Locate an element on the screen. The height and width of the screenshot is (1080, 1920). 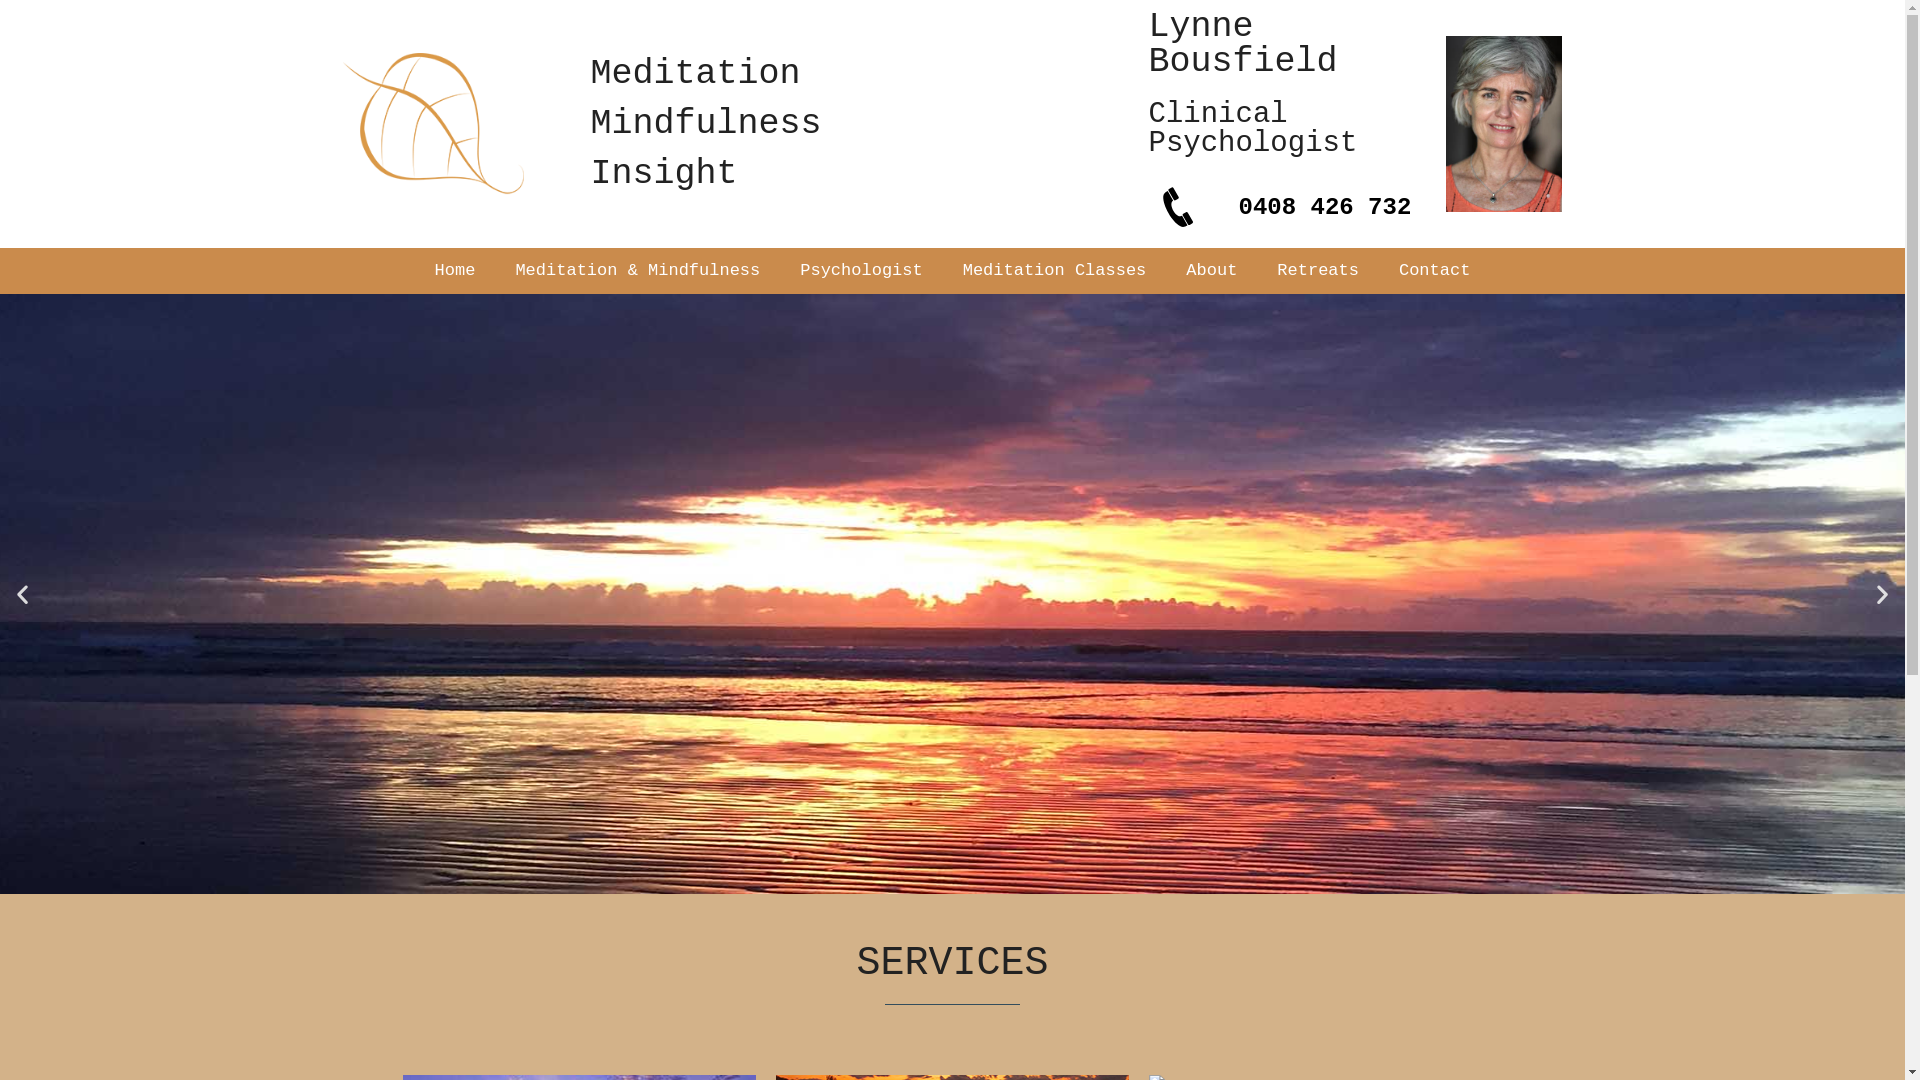
Meditation & Mindfulness is located at coordinates (638, 271).